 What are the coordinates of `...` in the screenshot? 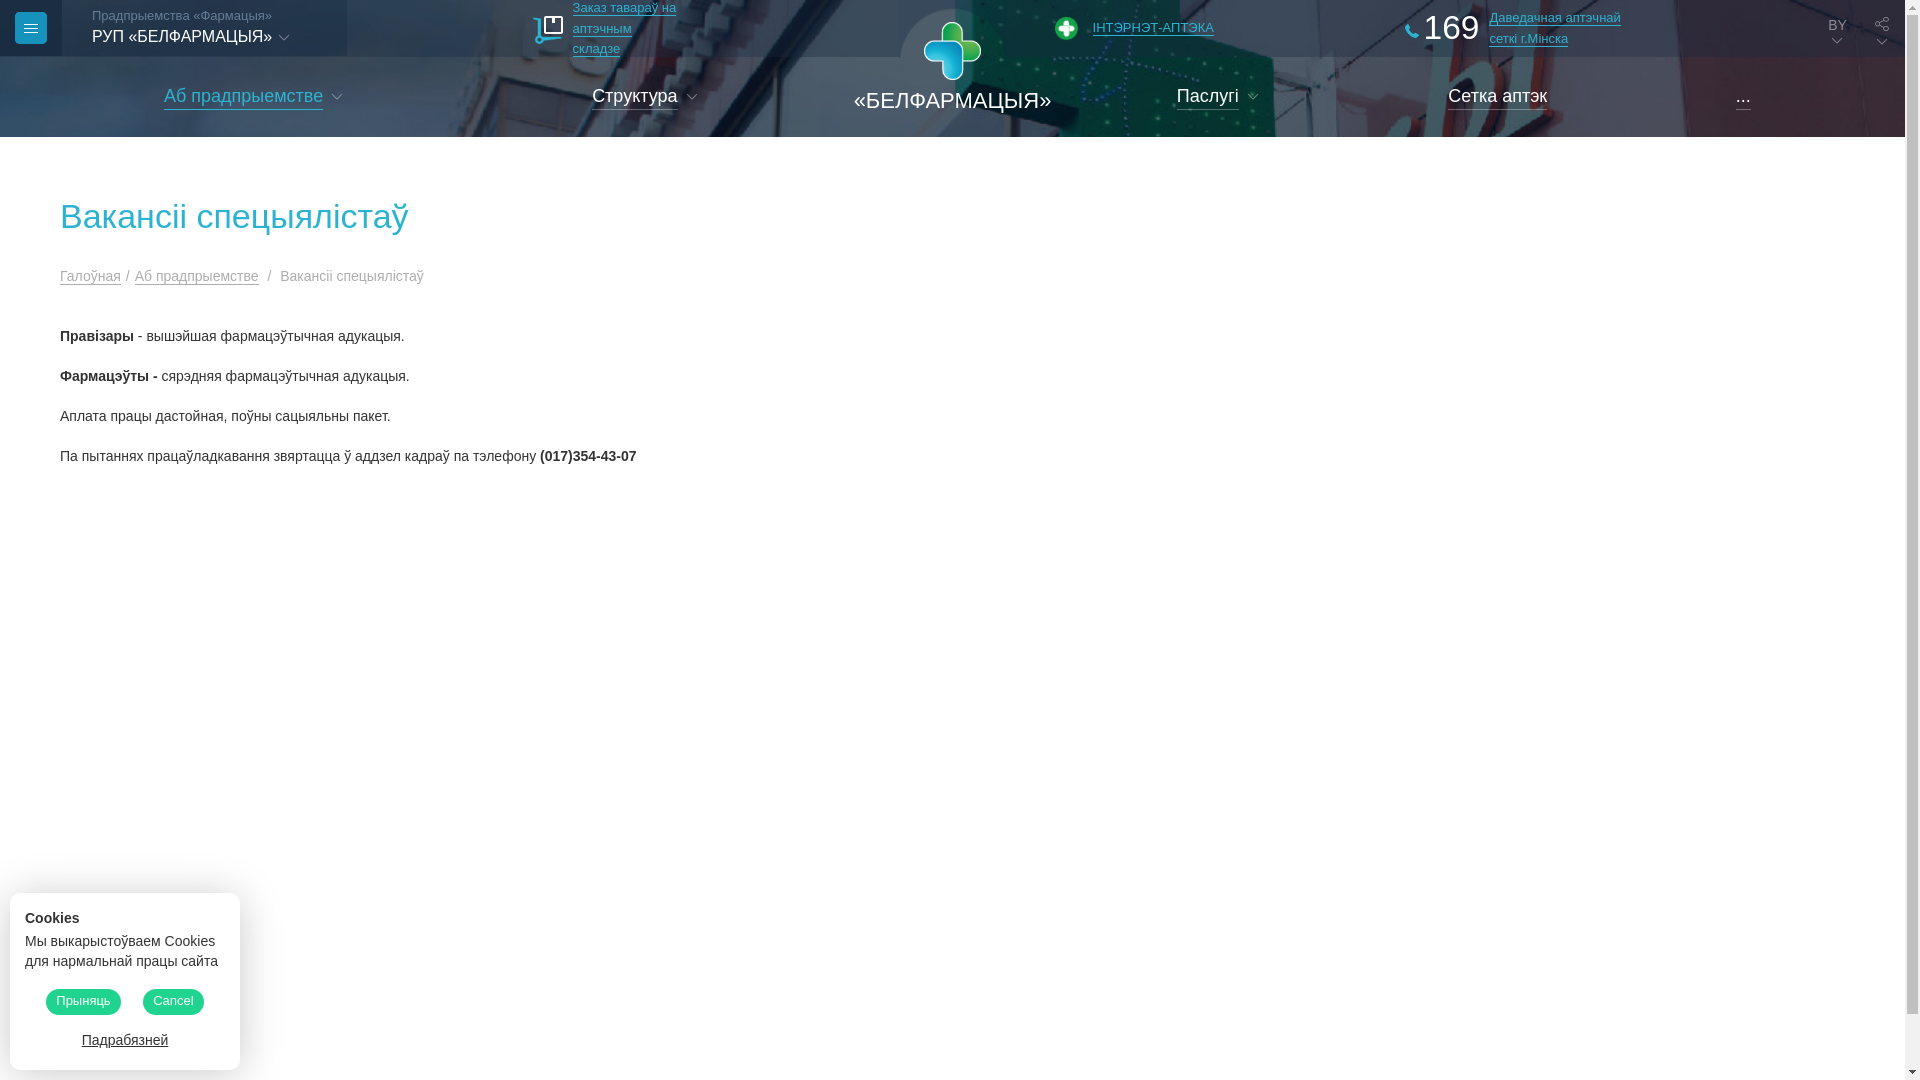 It's located at (1744, 98).